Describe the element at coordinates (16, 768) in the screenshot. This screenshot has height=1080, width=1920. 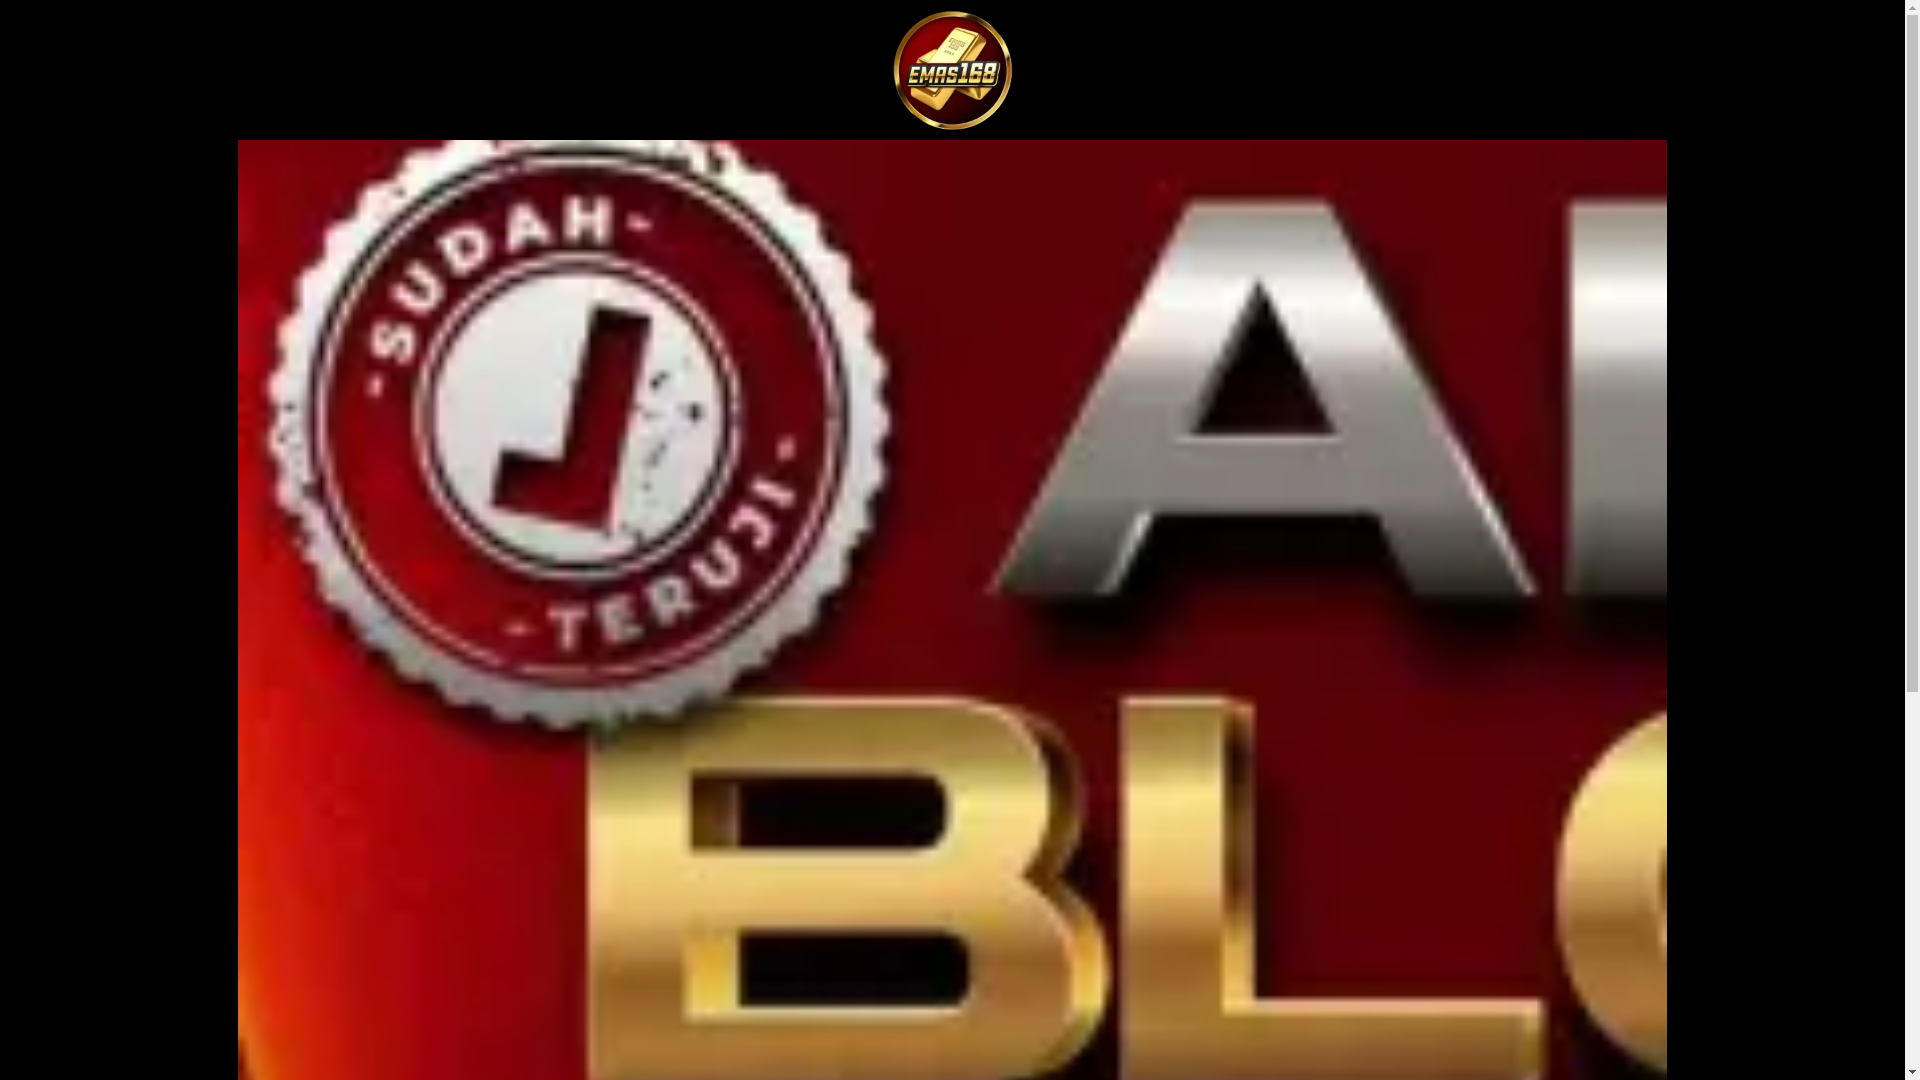
I see `Previous item in carousel (1 of 1)` at that location.